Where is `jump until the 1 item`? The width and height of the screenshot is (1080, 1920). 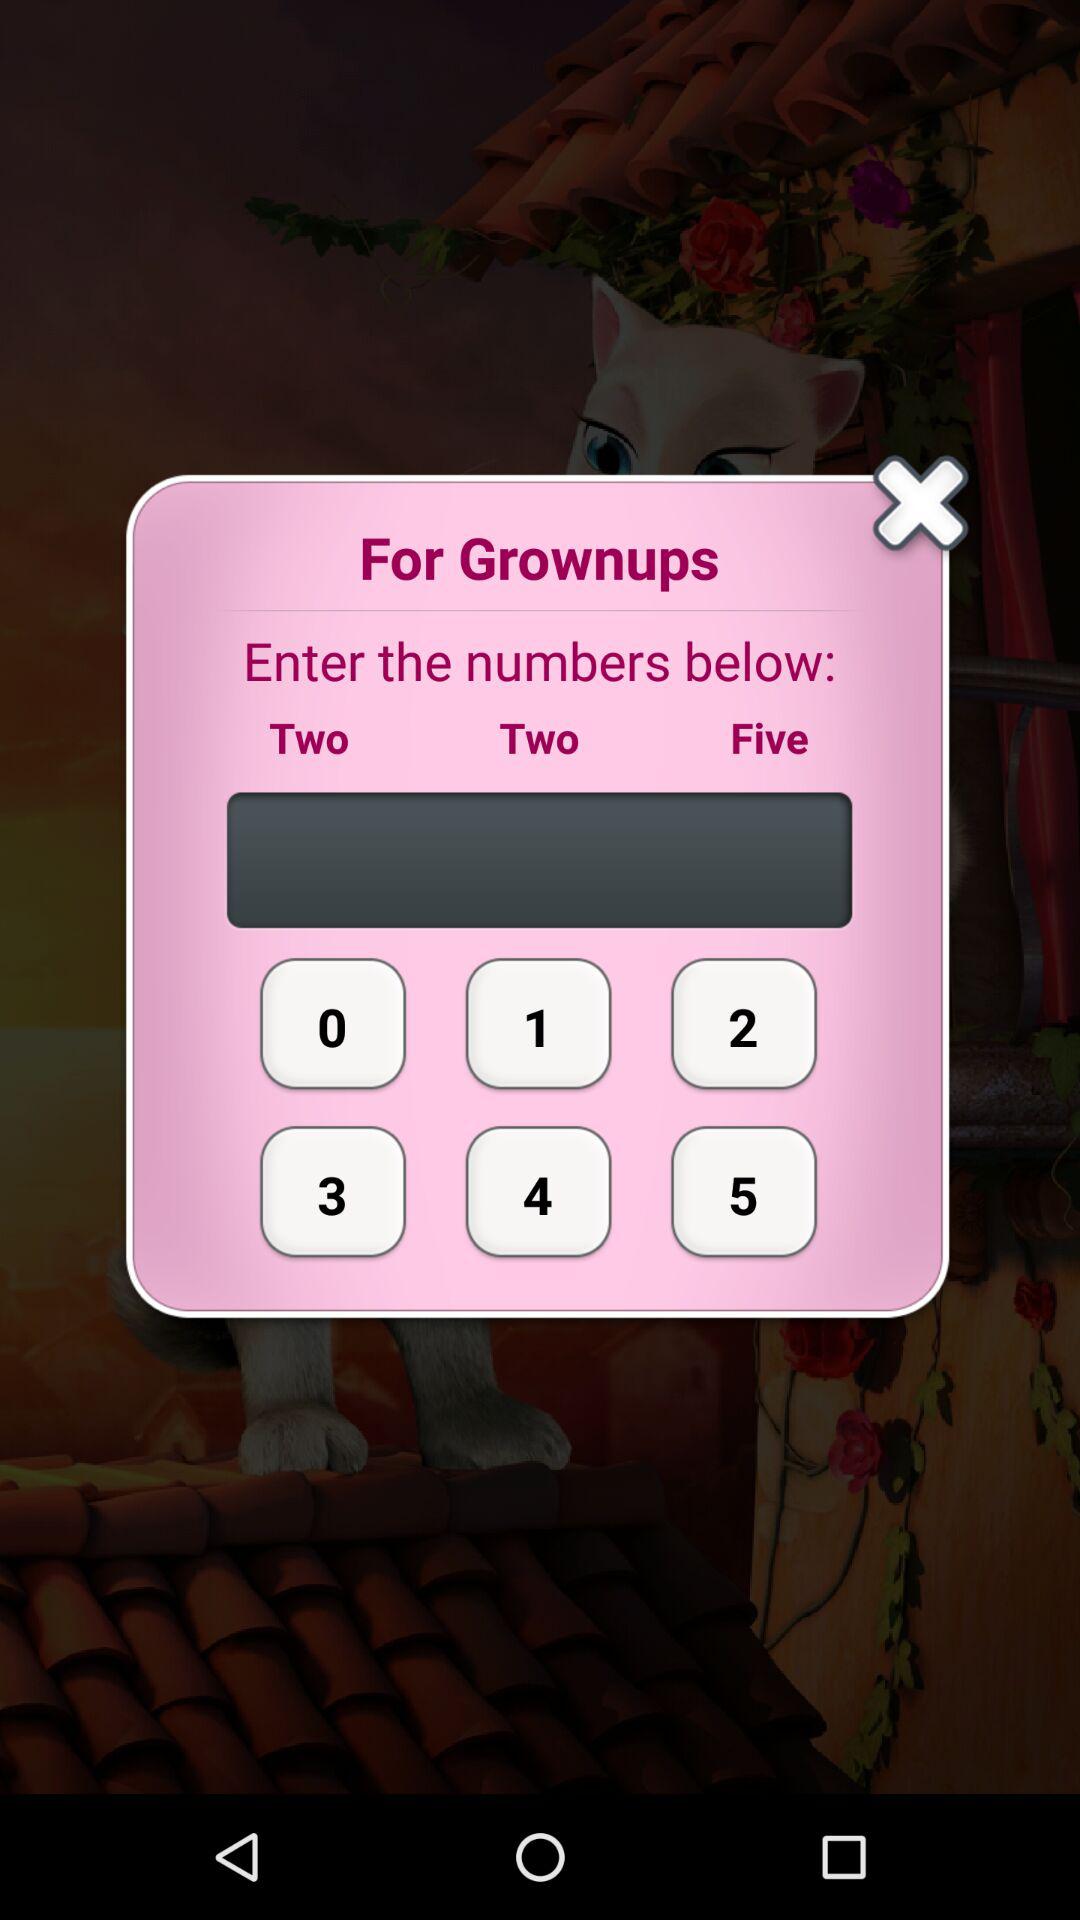
jump until the 1 item is located at coordinates (538, 1023).